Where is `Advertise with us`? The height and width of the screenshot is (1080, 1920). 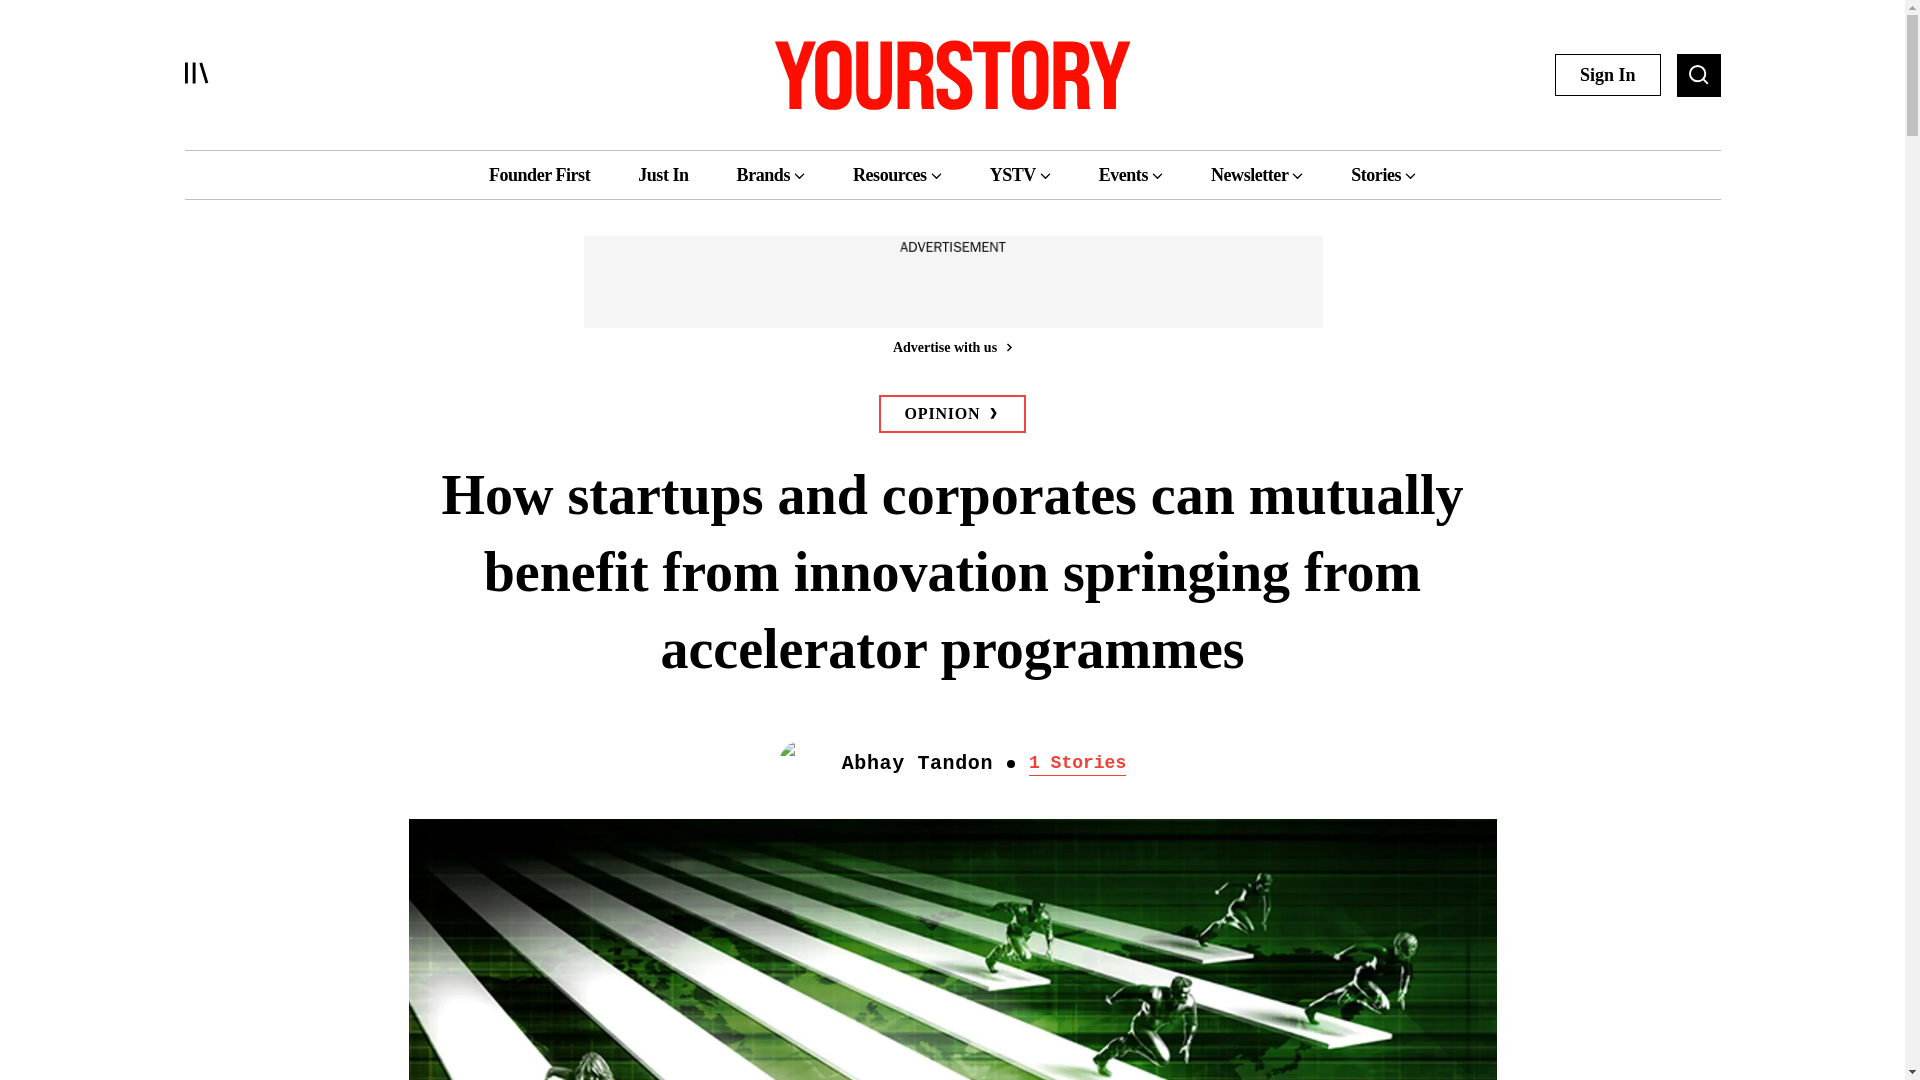 Advertise with us is located at coordinates (951, 346).